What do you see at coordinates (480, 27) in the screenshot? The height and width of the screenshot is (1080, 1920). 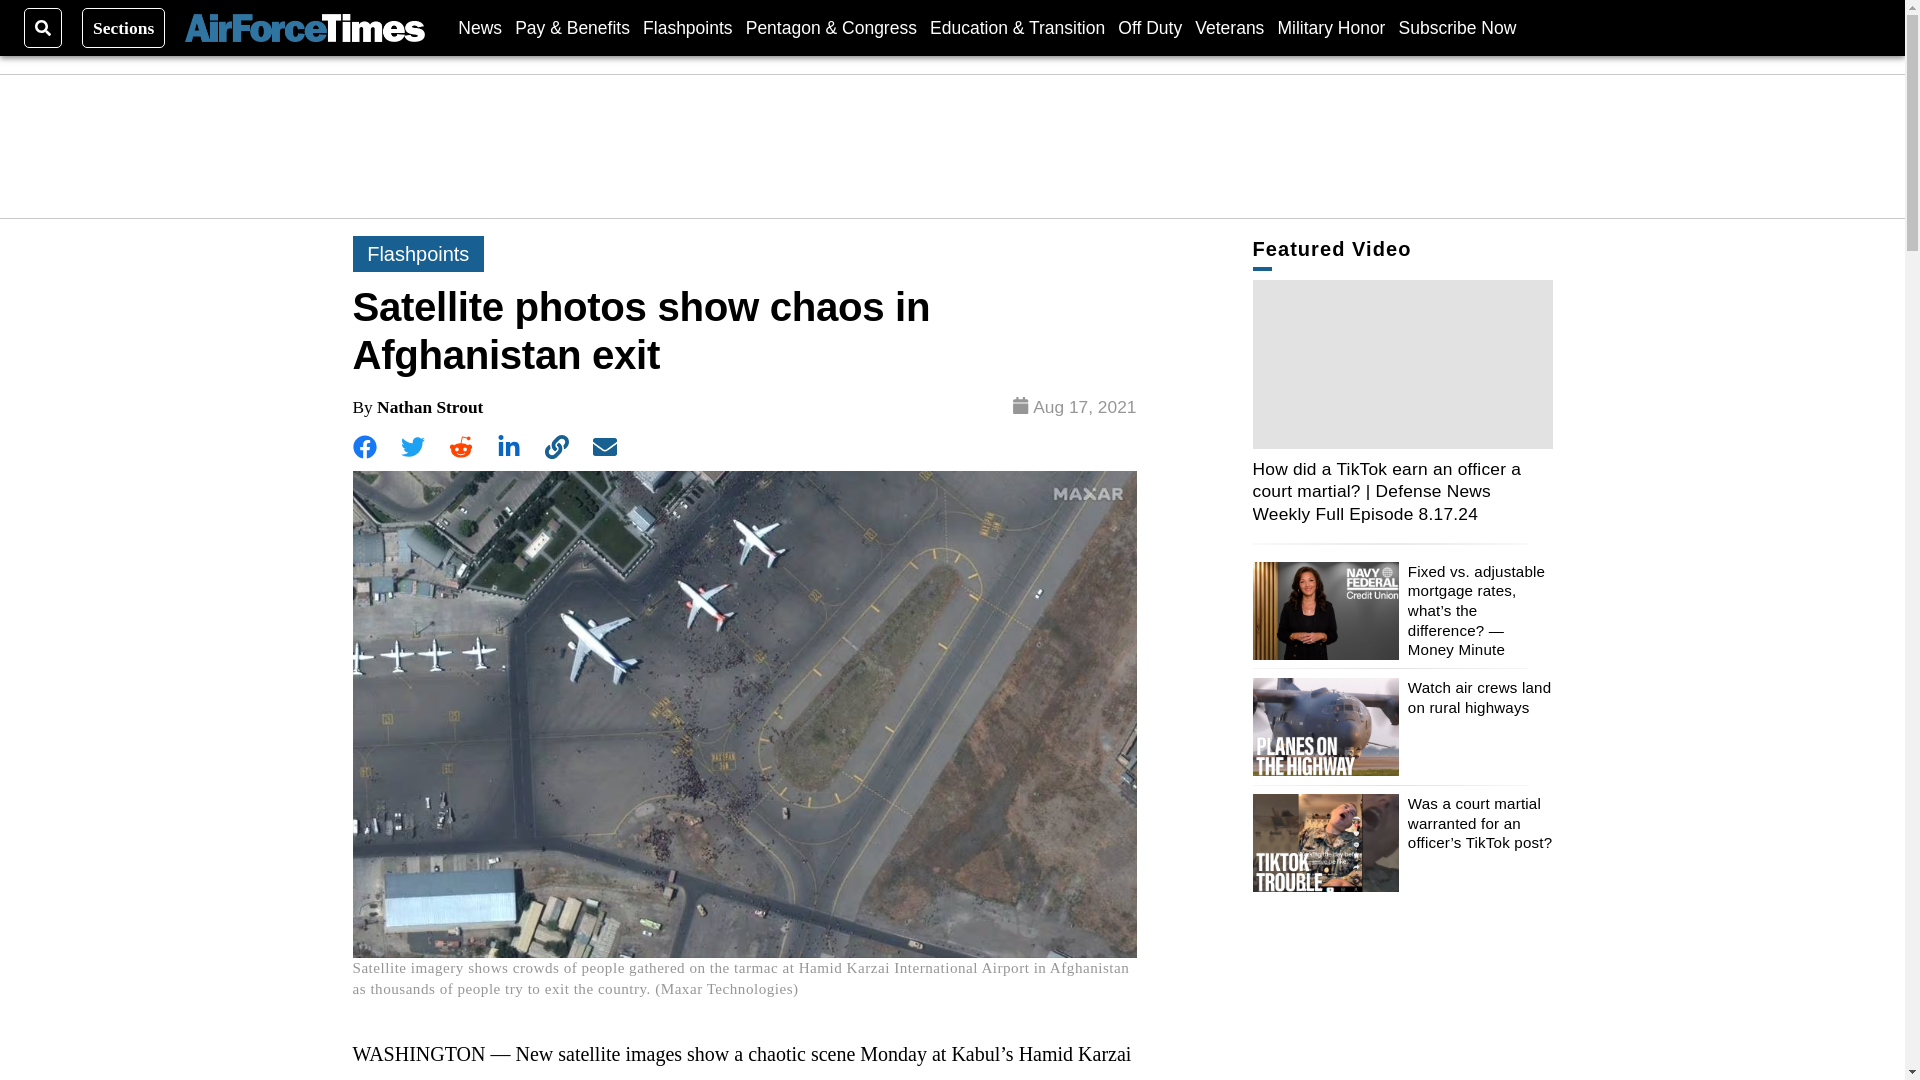 I see `News` at bounding box center [480, 27].